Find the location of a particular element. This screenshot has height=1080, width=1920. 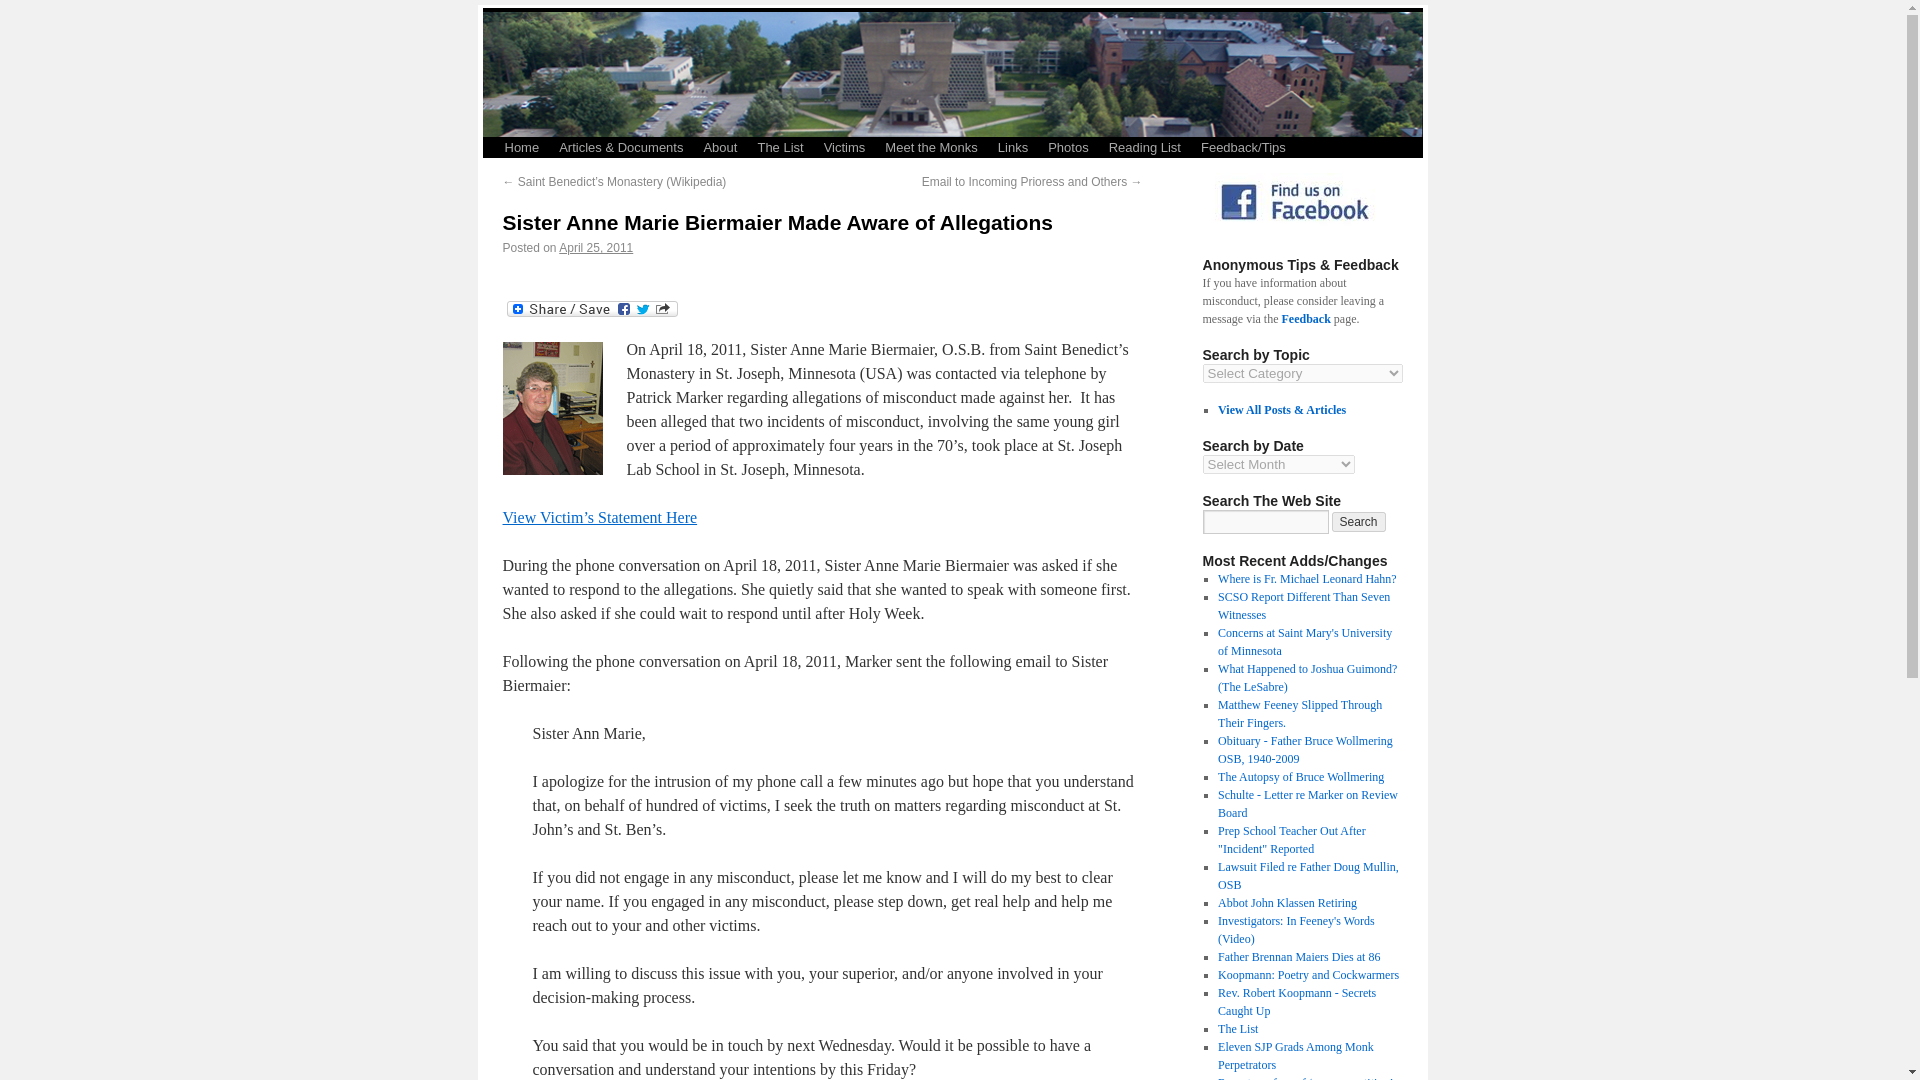

Obituary - Father Bruce Wollmering OSB, 1940-2009 is located at coordinates (1305, 750).